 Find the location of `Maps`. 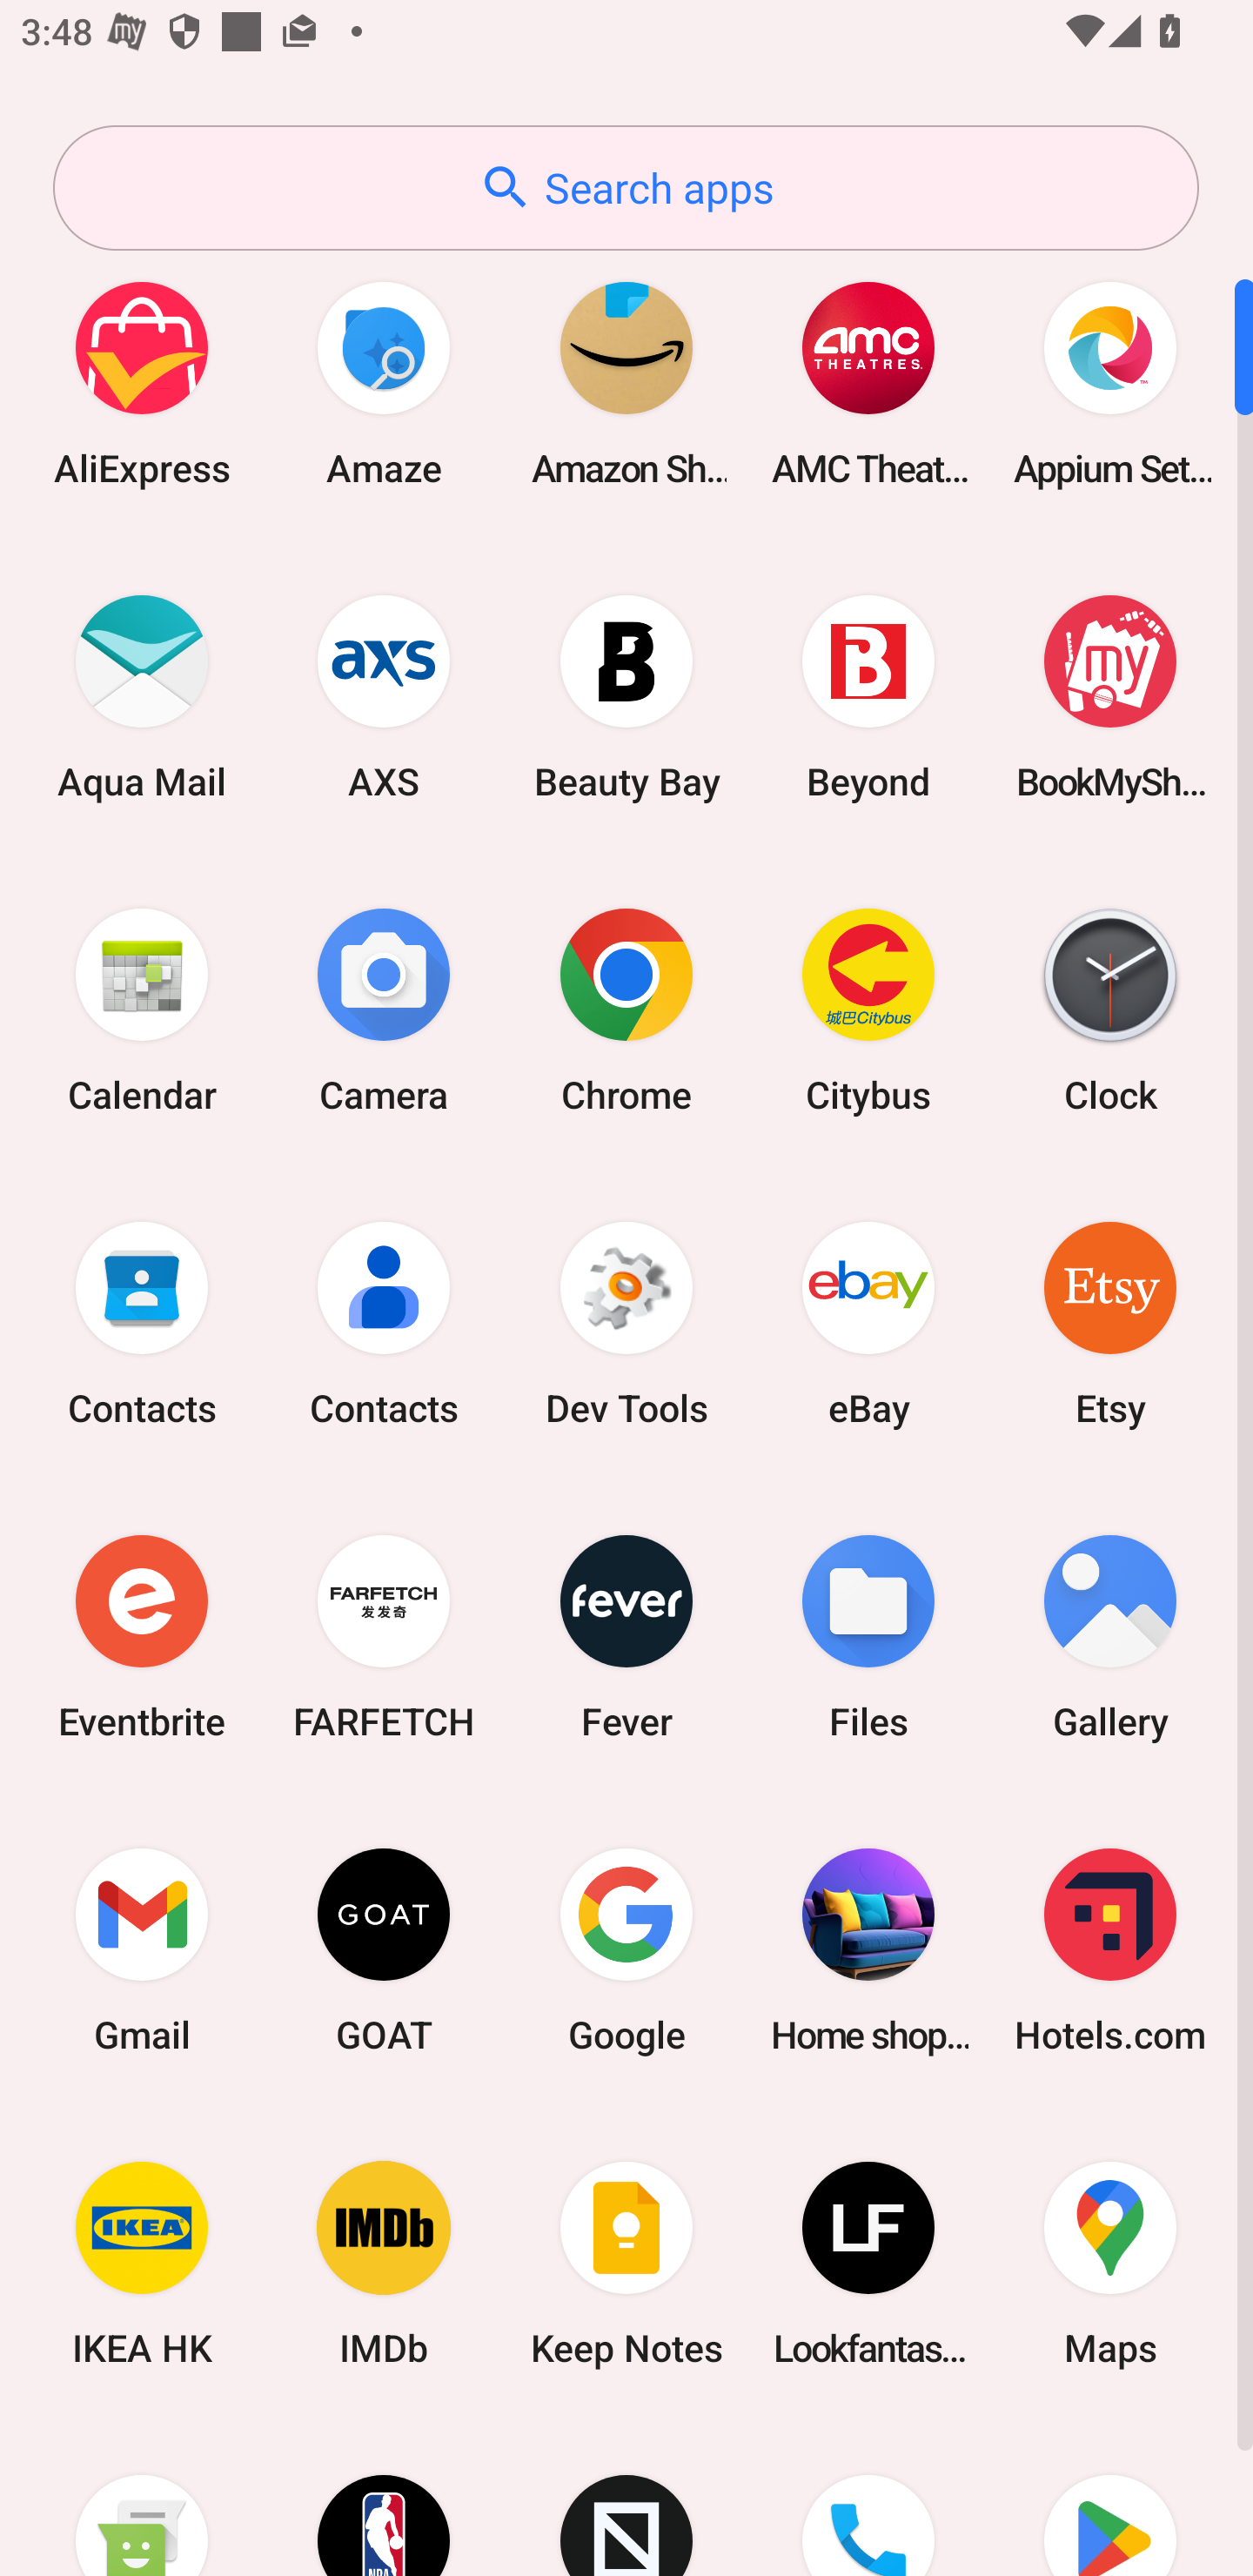

Maps is located at coordinates (1110, 2264).